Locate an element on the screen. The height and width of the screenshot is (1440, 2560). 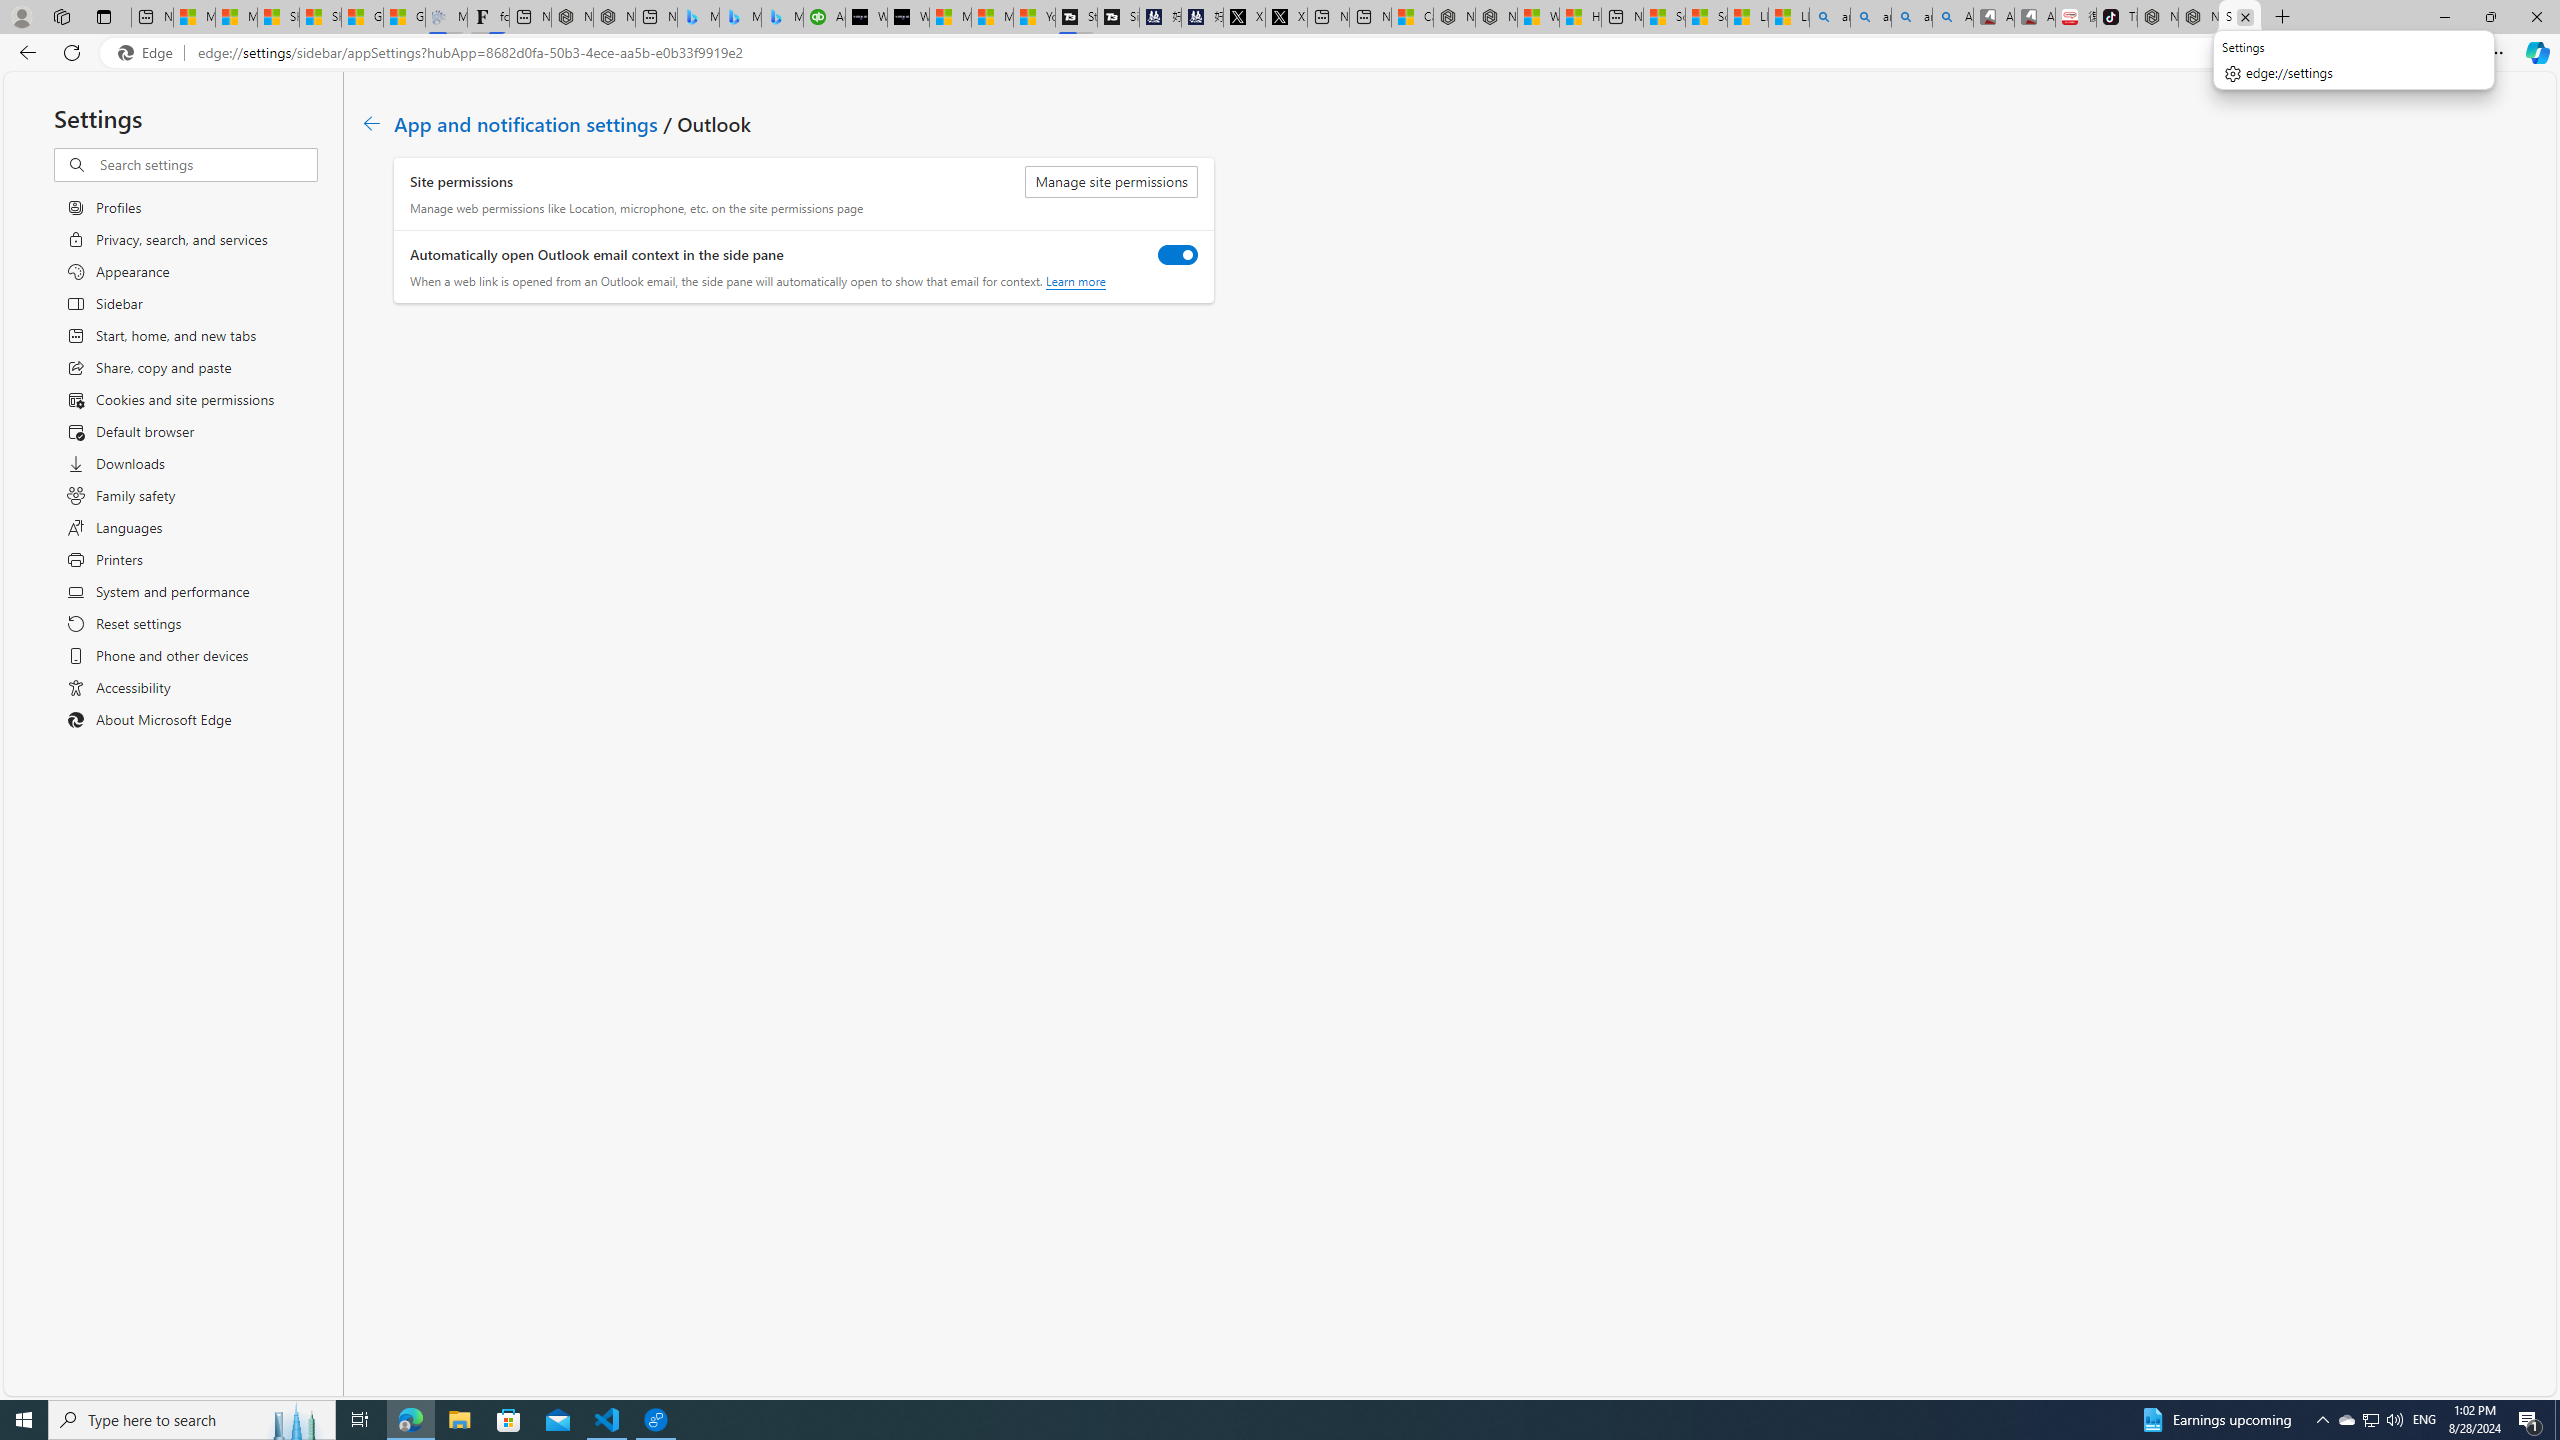
Edge is located at coordinates (149, 53).